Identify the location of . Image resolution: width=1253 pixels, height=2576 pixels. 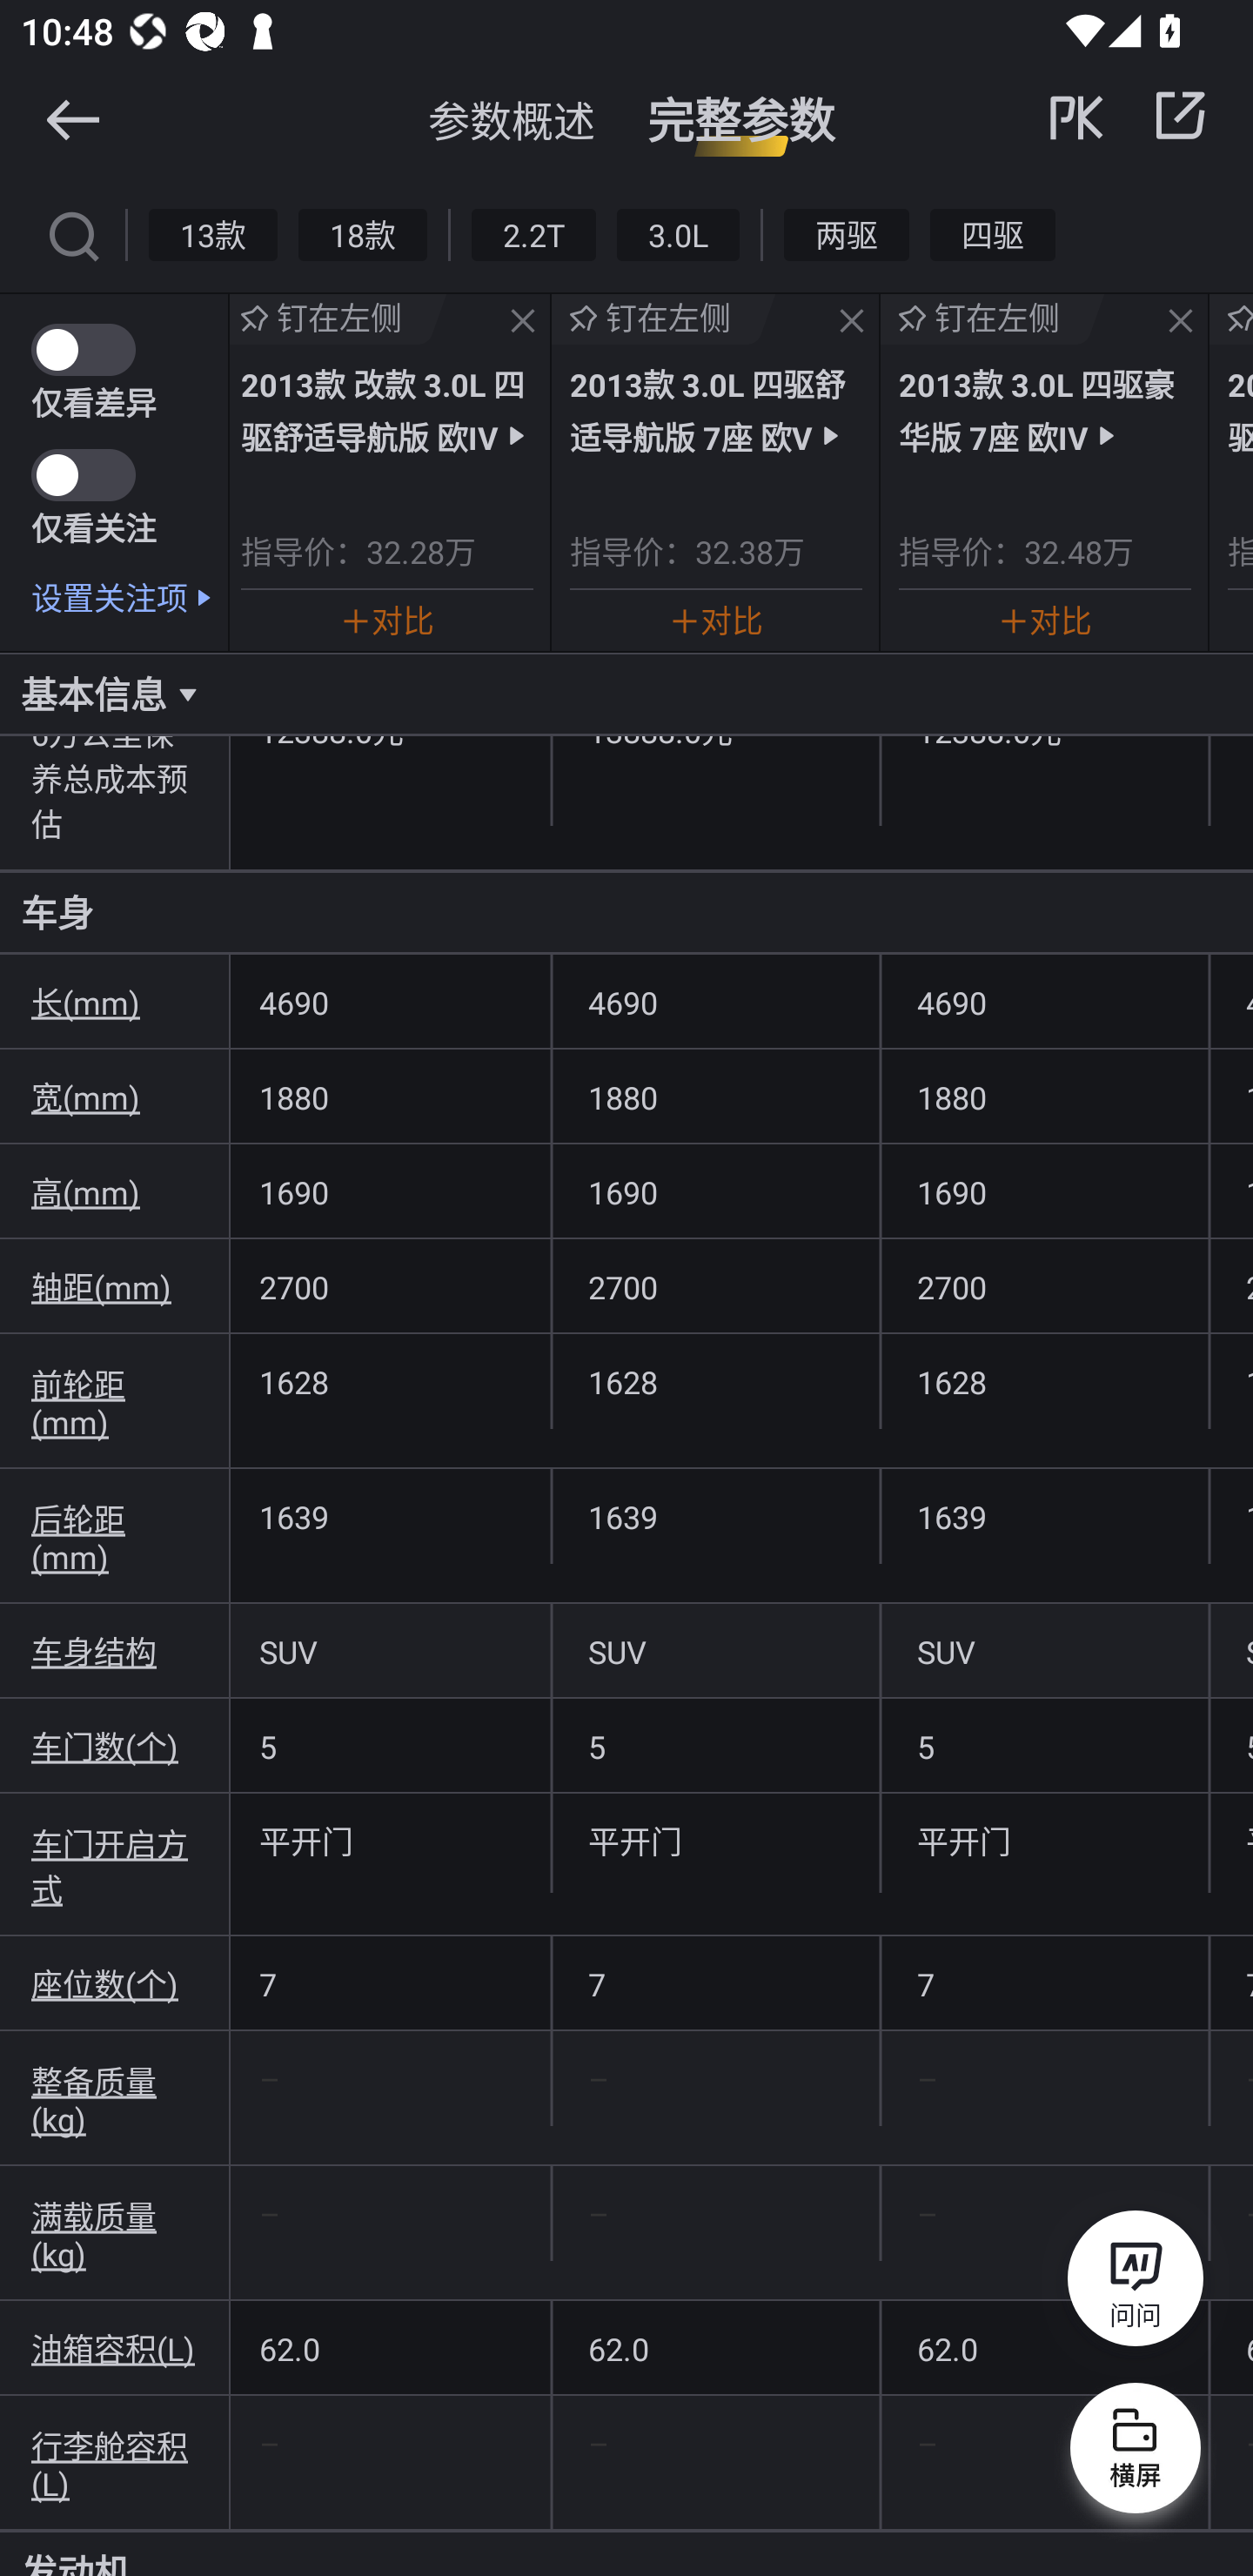
(72, 233).